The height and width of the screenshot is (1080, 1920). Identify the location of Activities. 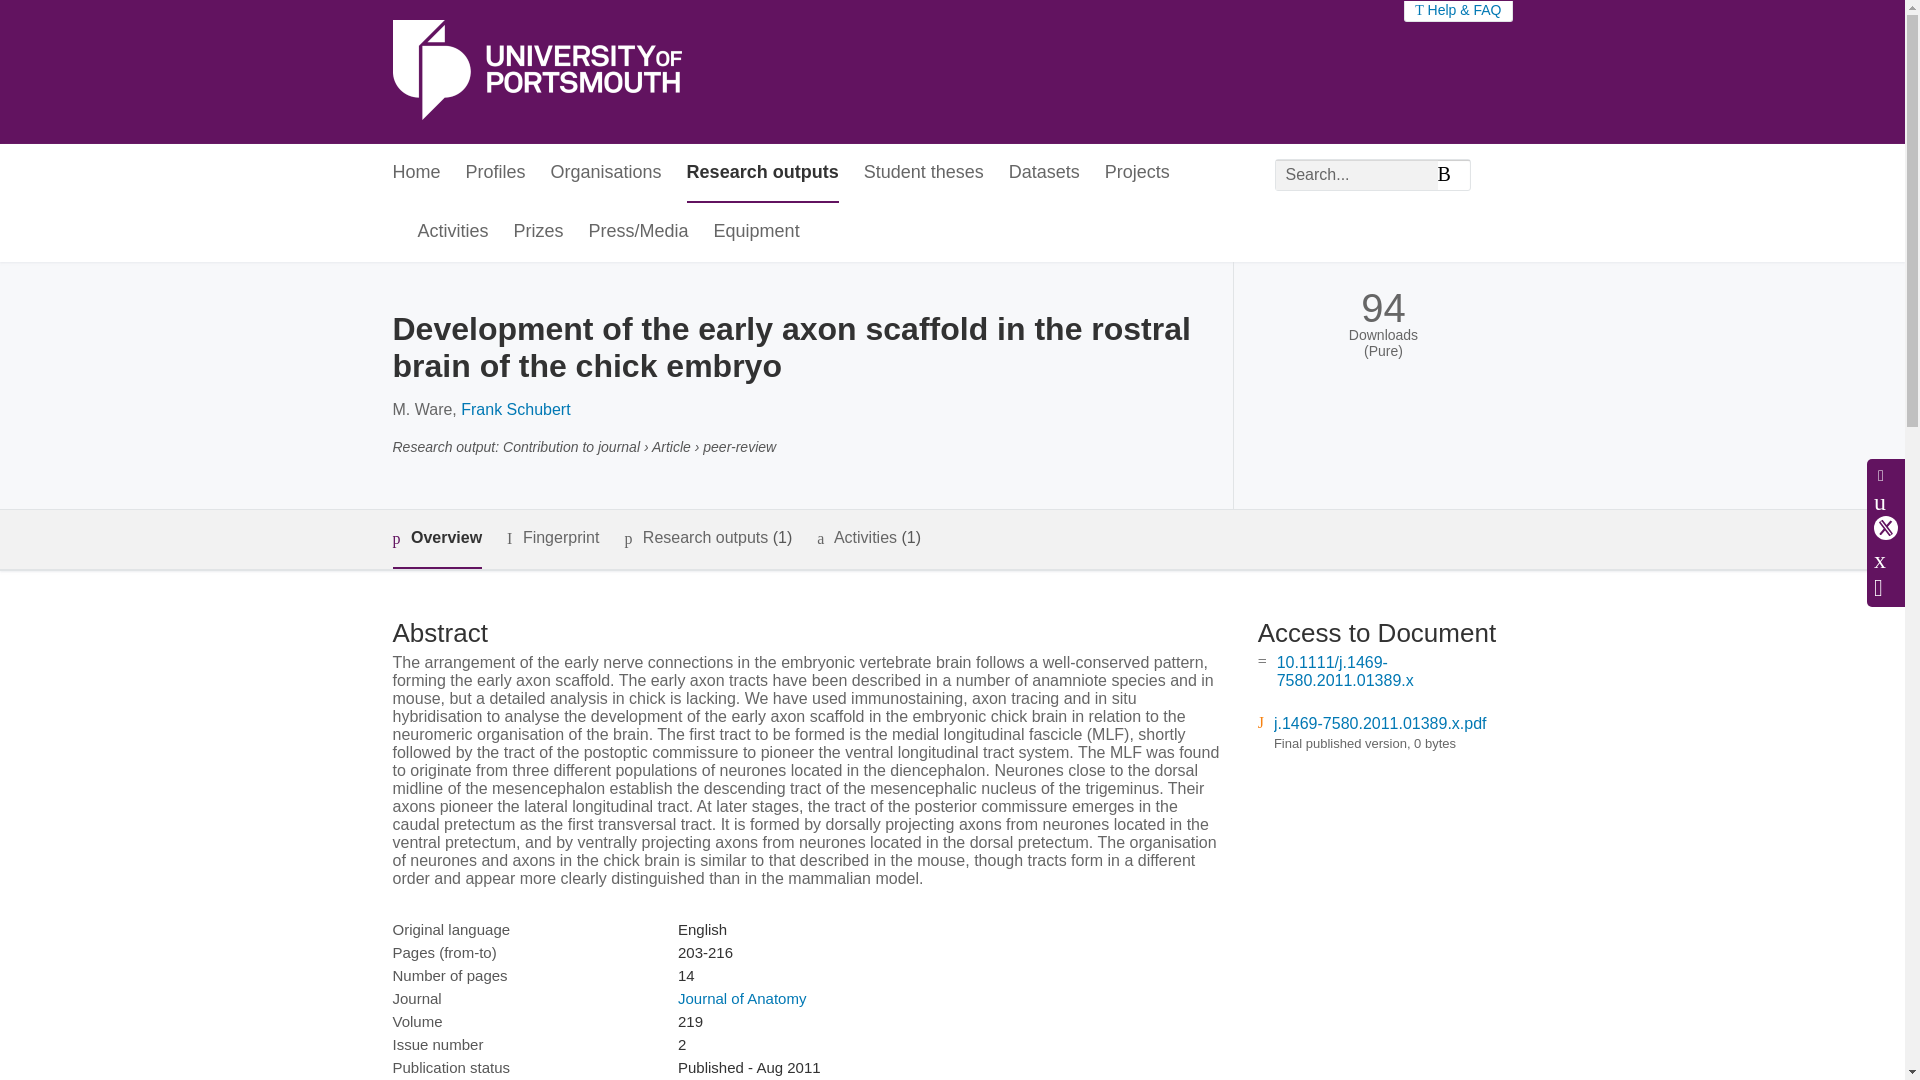
(454, 232).